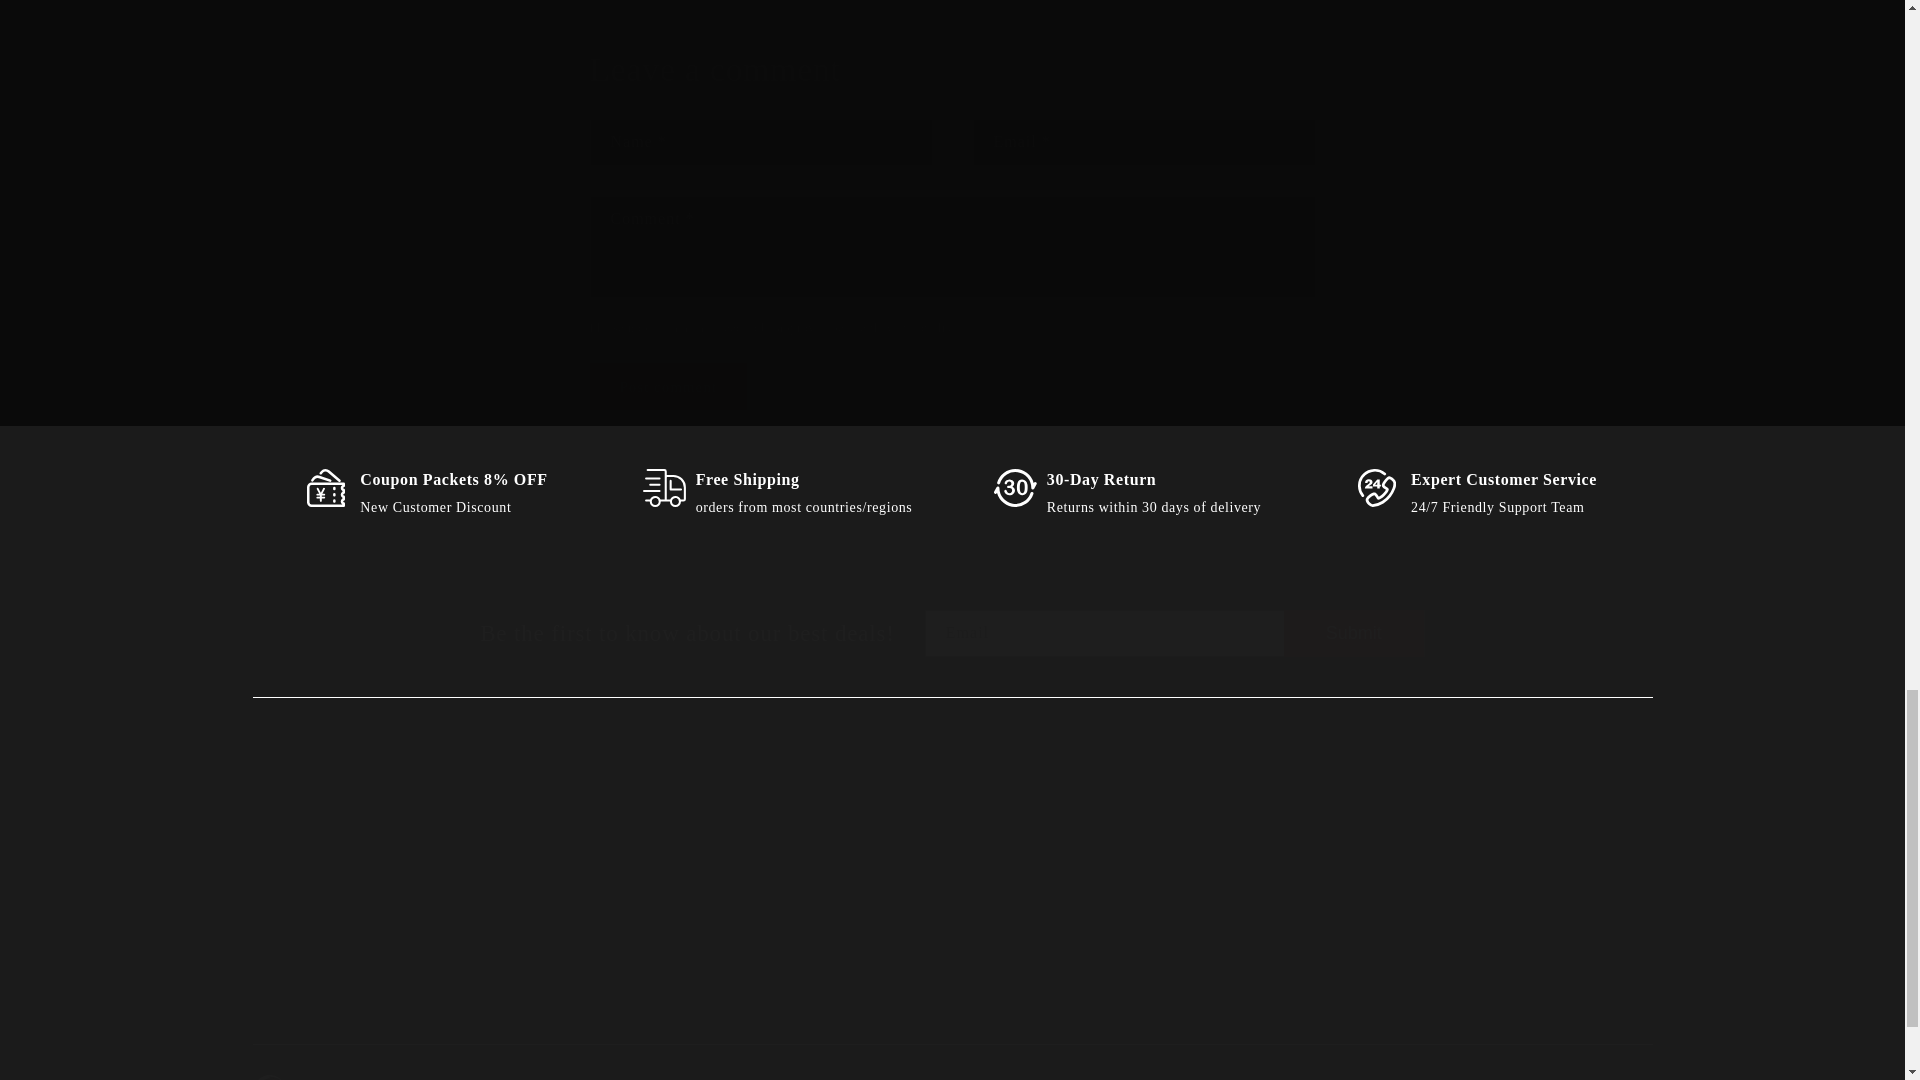 This screenshot has width=1920, height=1080. I want to click on Carees, so click(1119, 901).